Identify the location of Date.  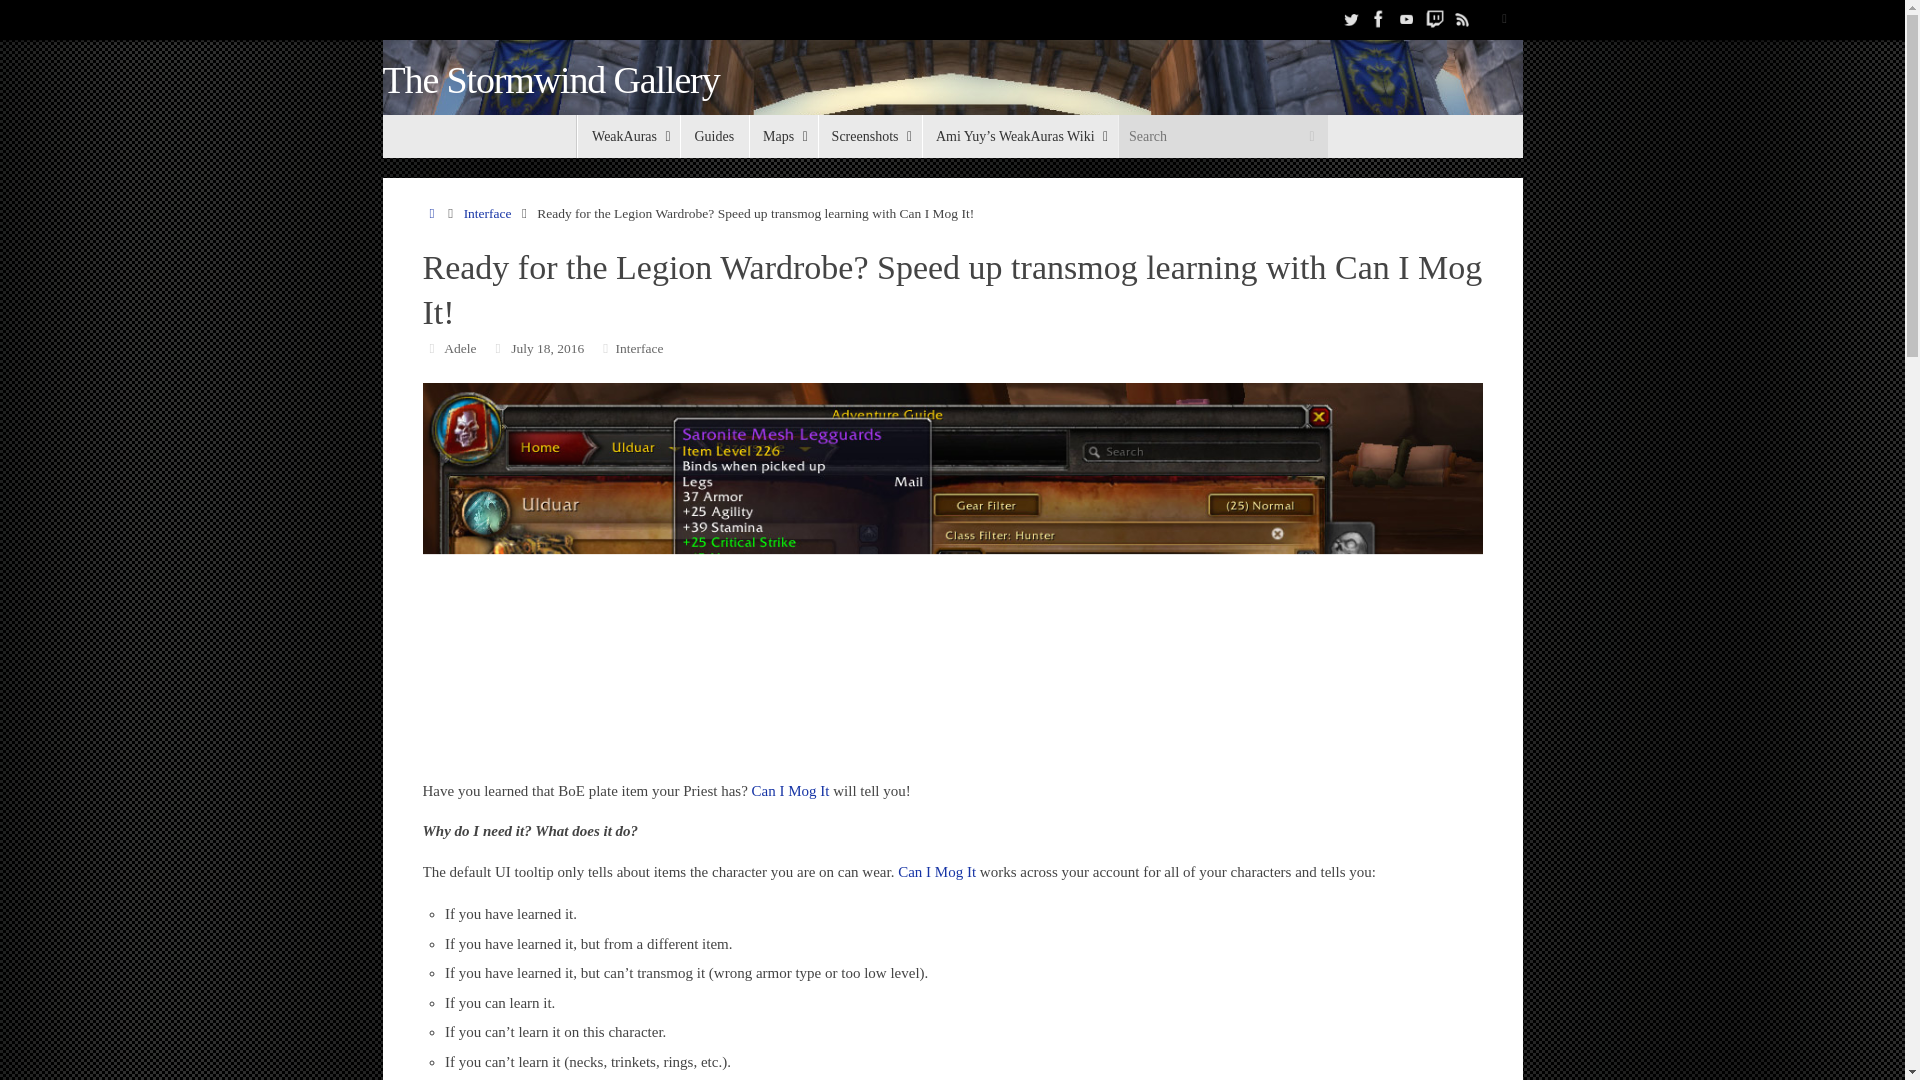
(498, 348).